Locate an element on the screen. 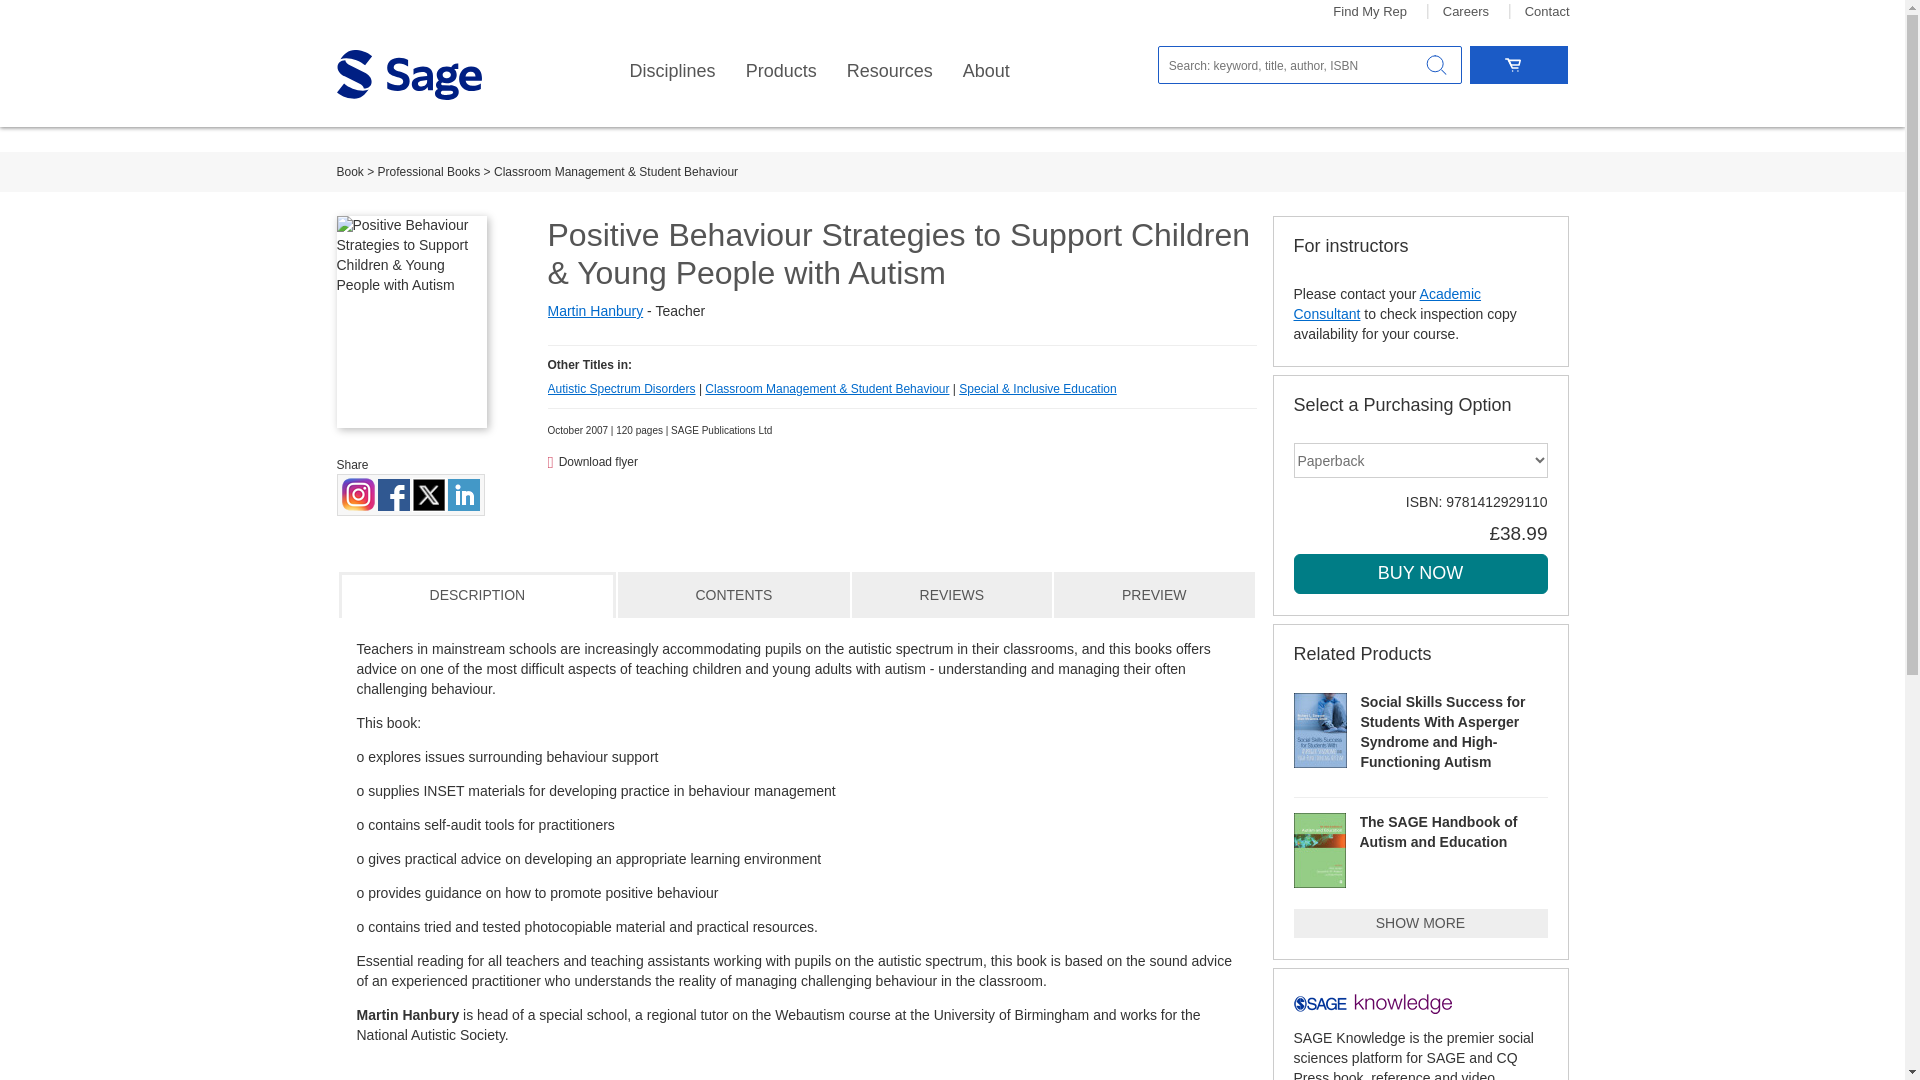 The width and height of the screenshot is (1920, 1080). Sage logo: link back to homepage is located at coordinates (408, 74).